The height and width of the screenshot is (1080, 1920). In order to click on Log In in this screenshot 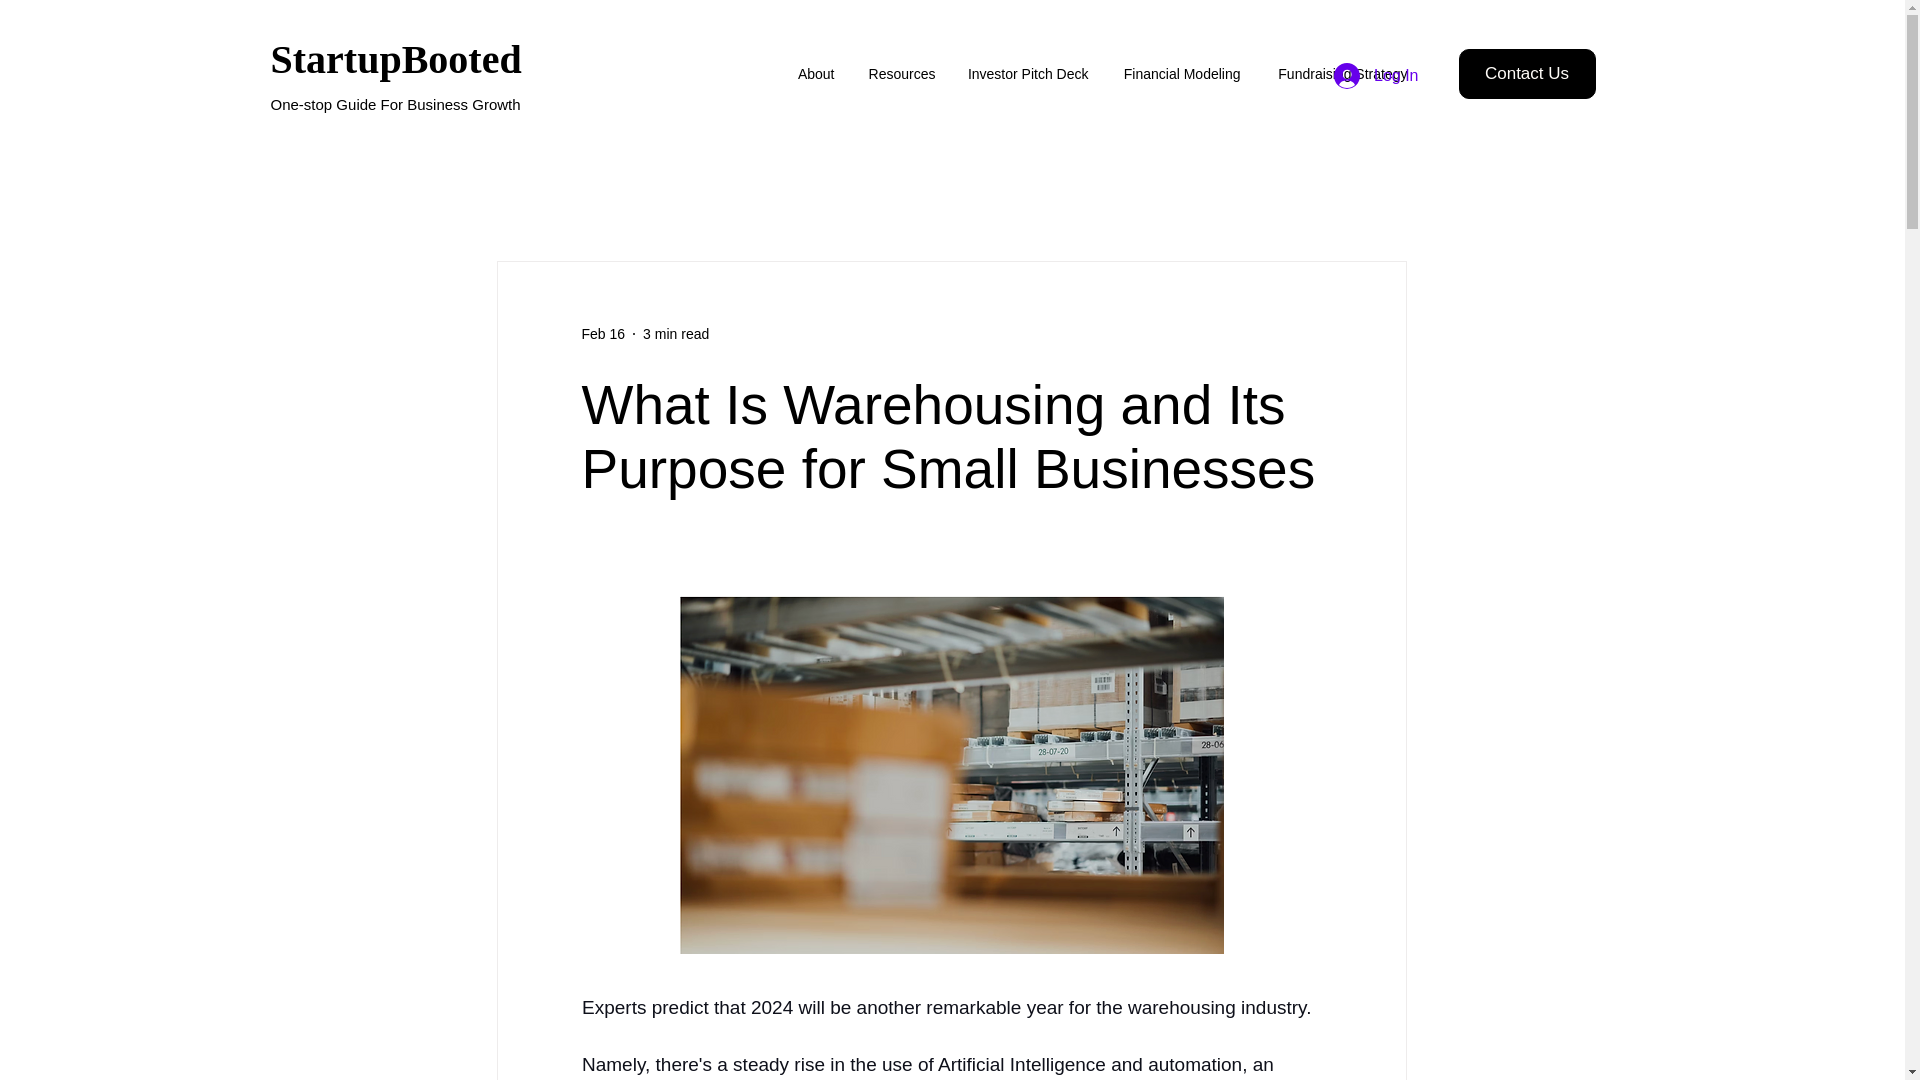, I will do `click(1376, 76)`.